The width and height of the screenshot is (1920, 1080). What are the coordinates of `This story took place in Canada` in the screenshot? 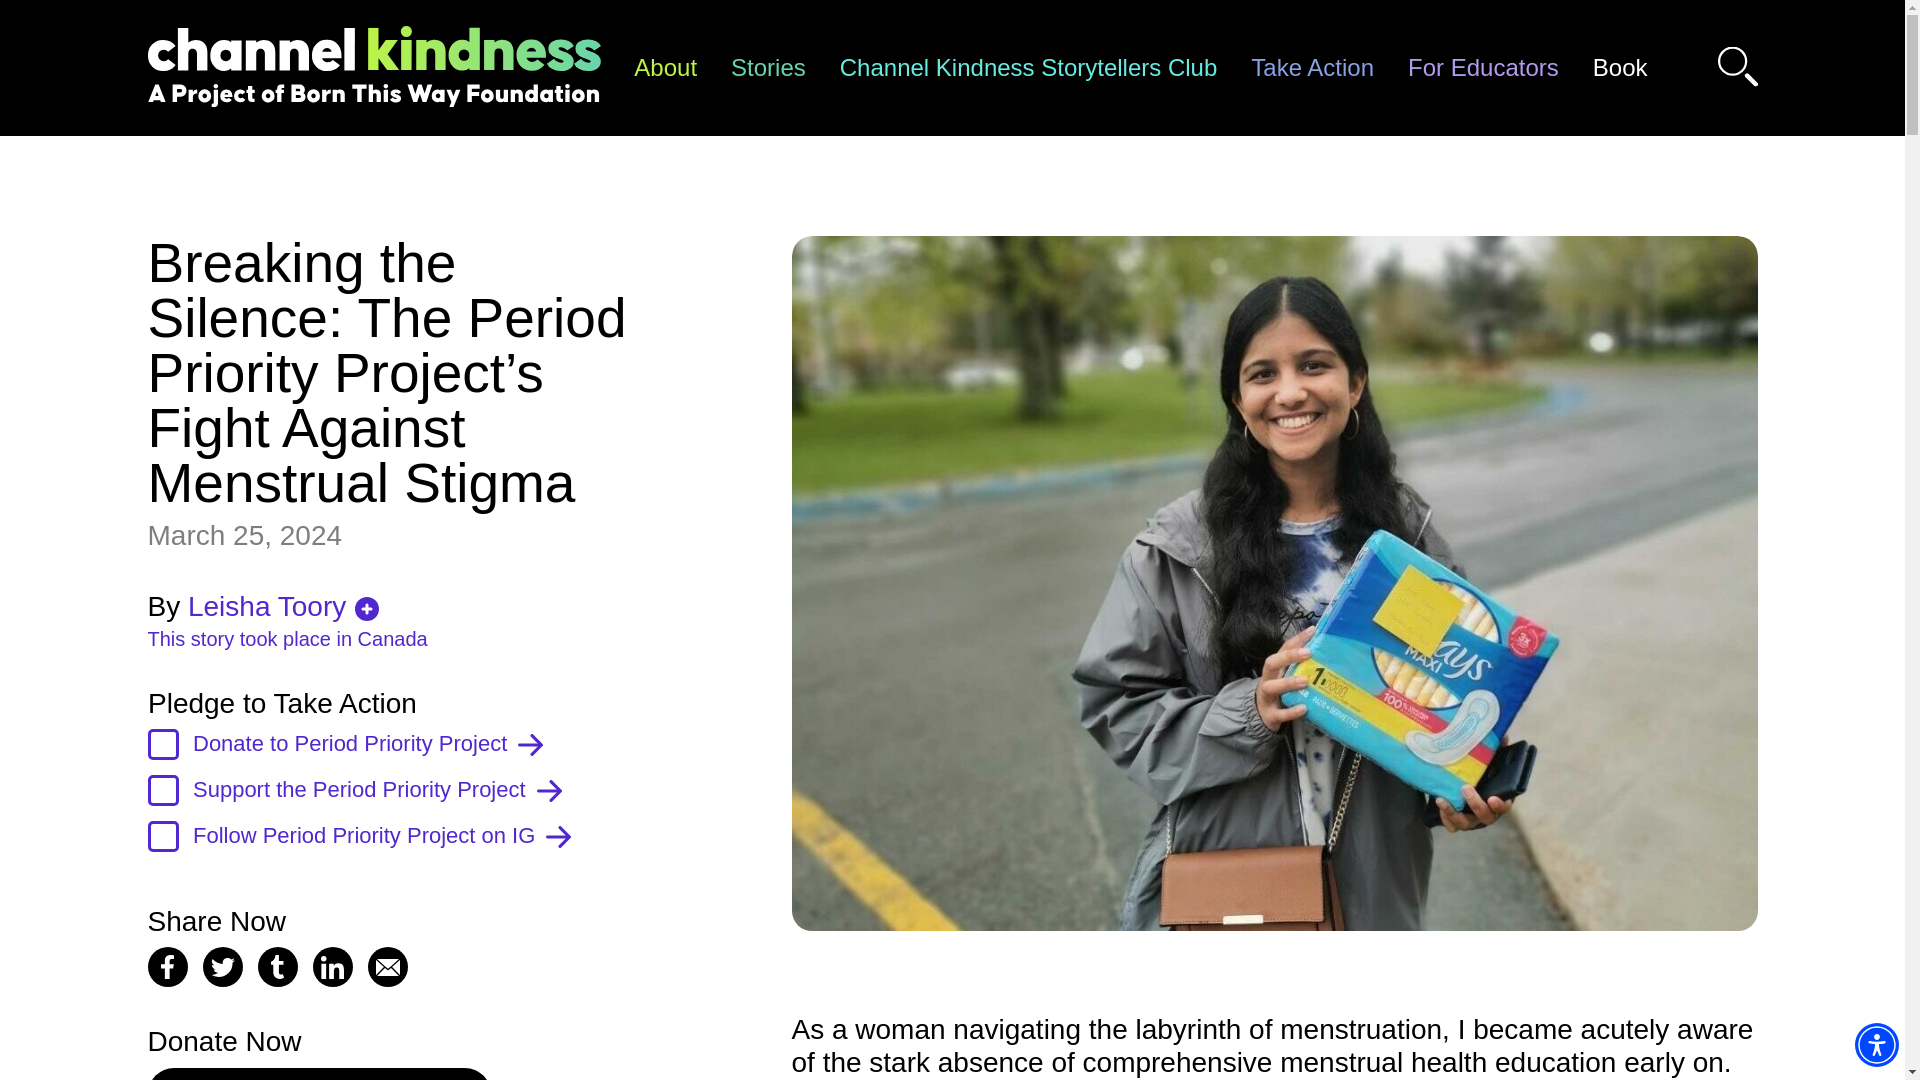 It's located at (394, 638).